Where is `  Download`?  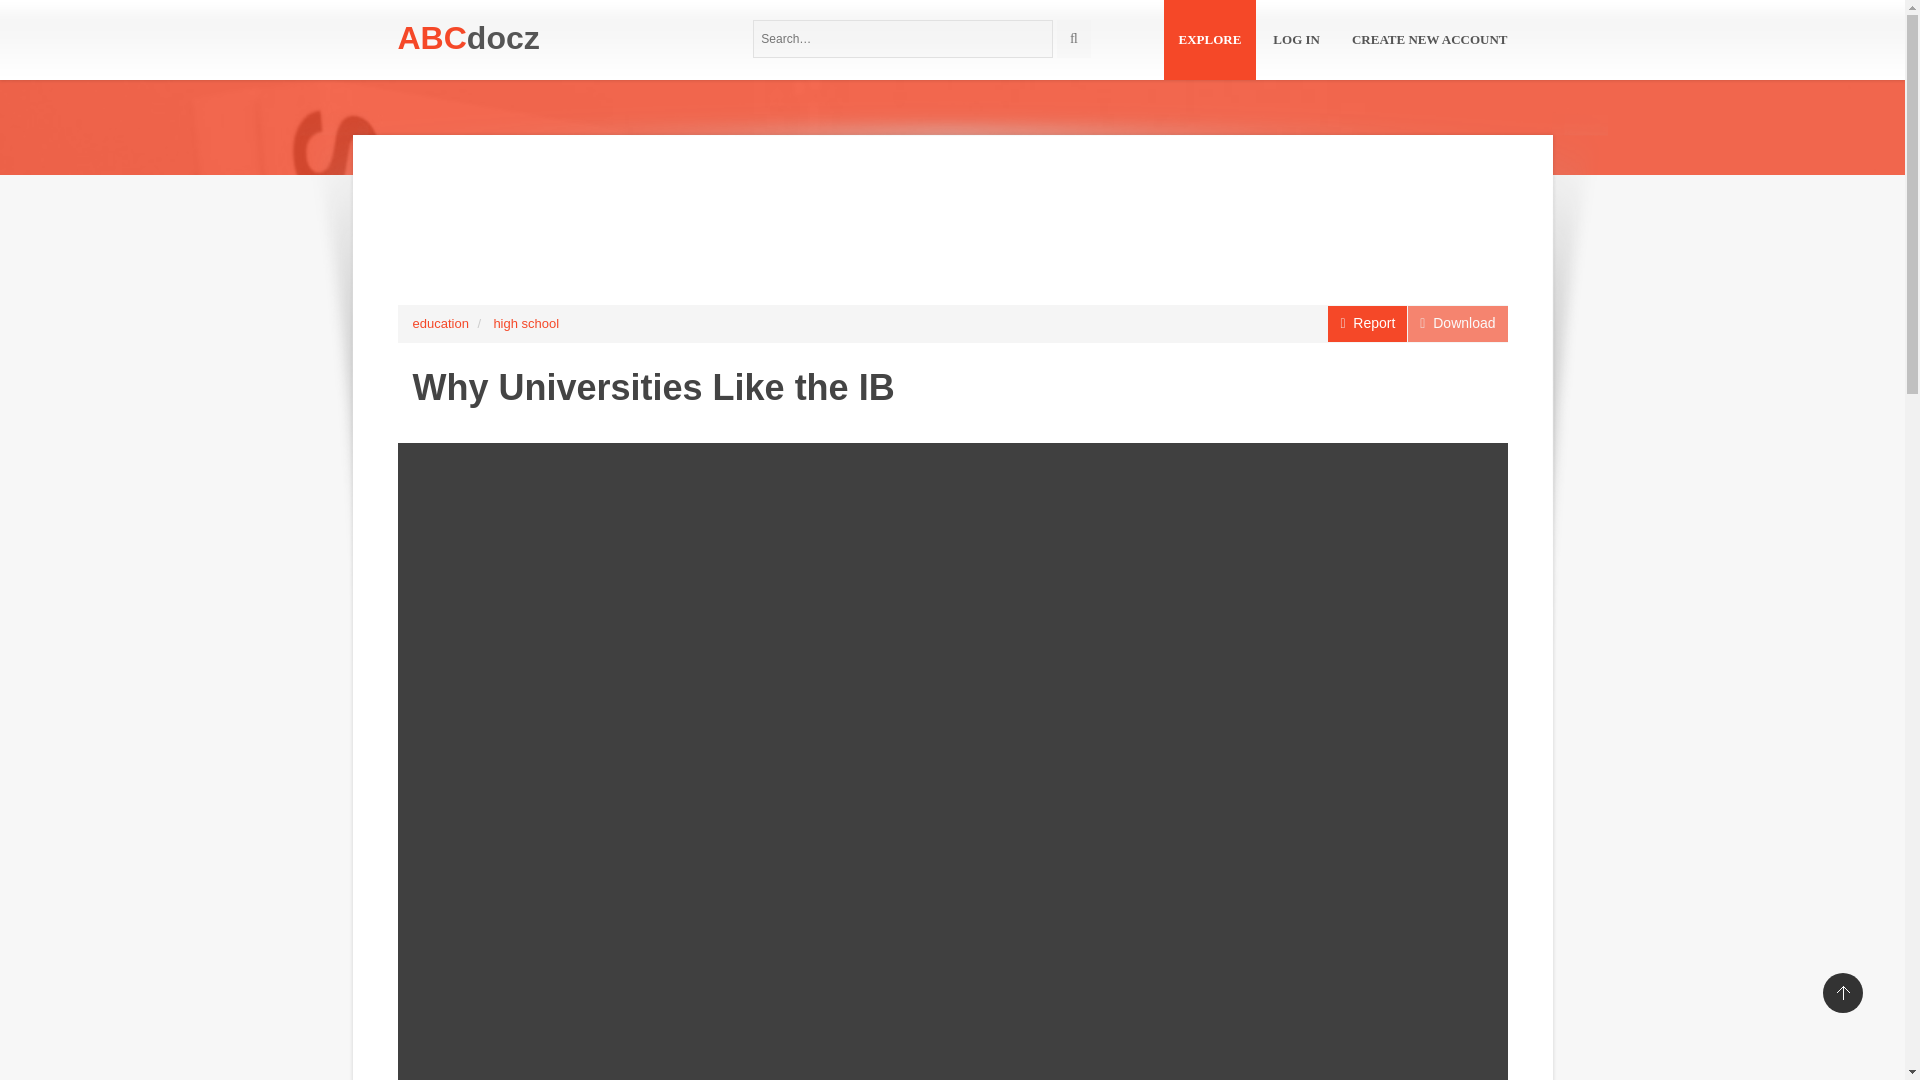
  Download is located at coordinates (1457, 324).